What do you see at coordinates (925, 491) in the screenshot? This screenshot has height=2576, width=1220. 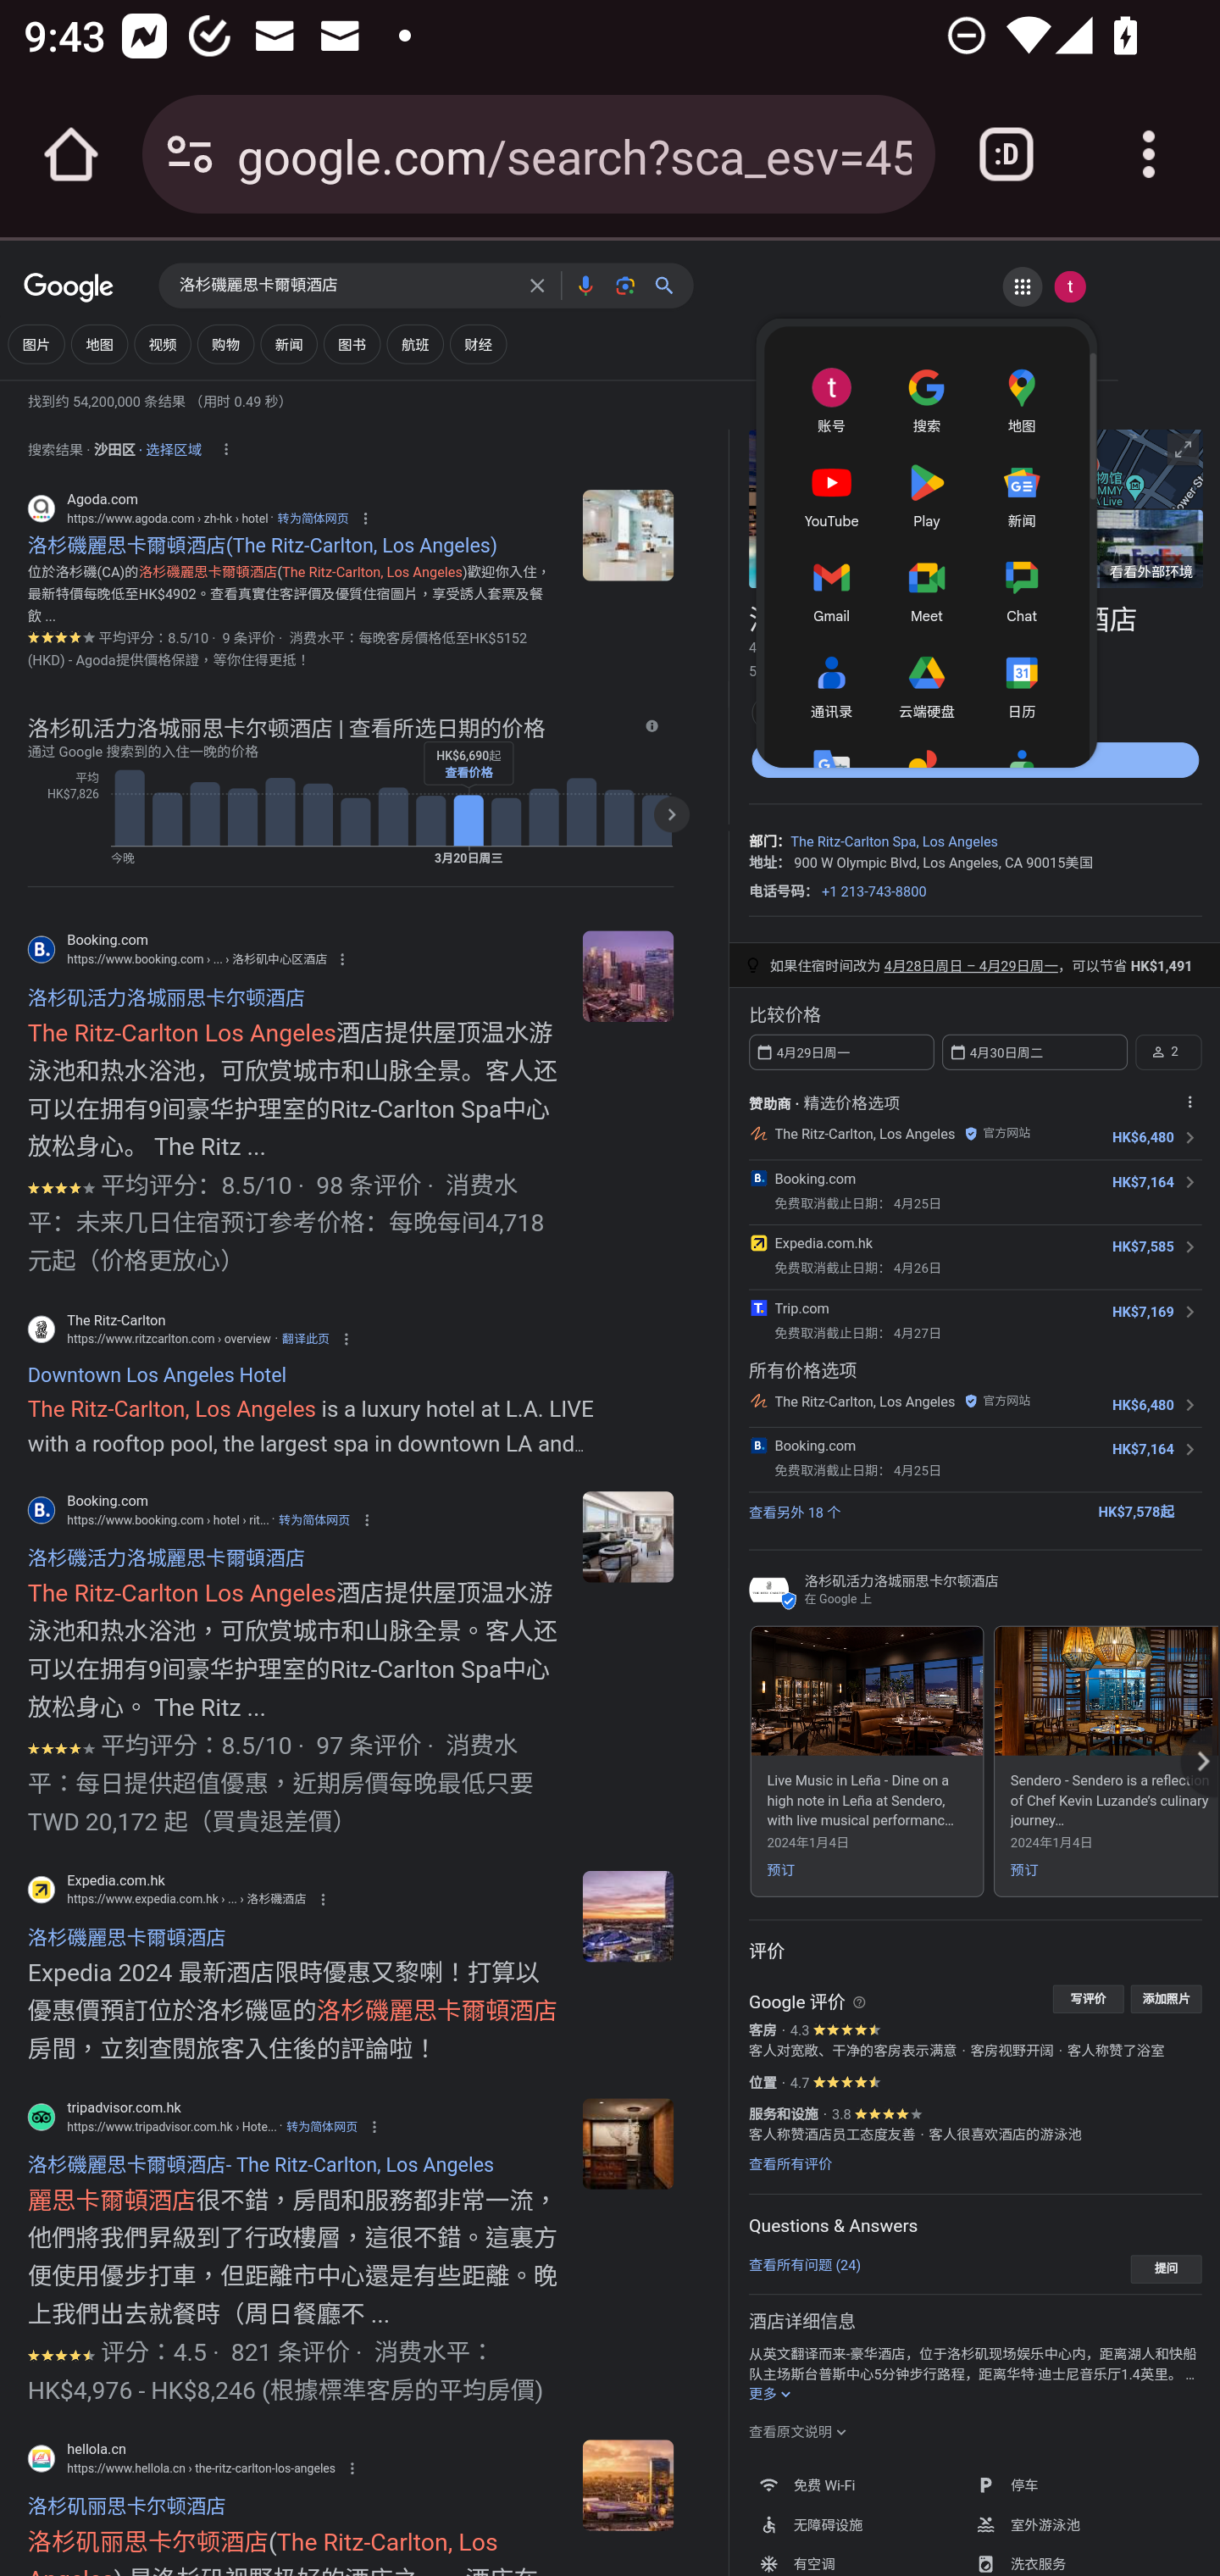 I see `Play` at bounding box center [925, 491].